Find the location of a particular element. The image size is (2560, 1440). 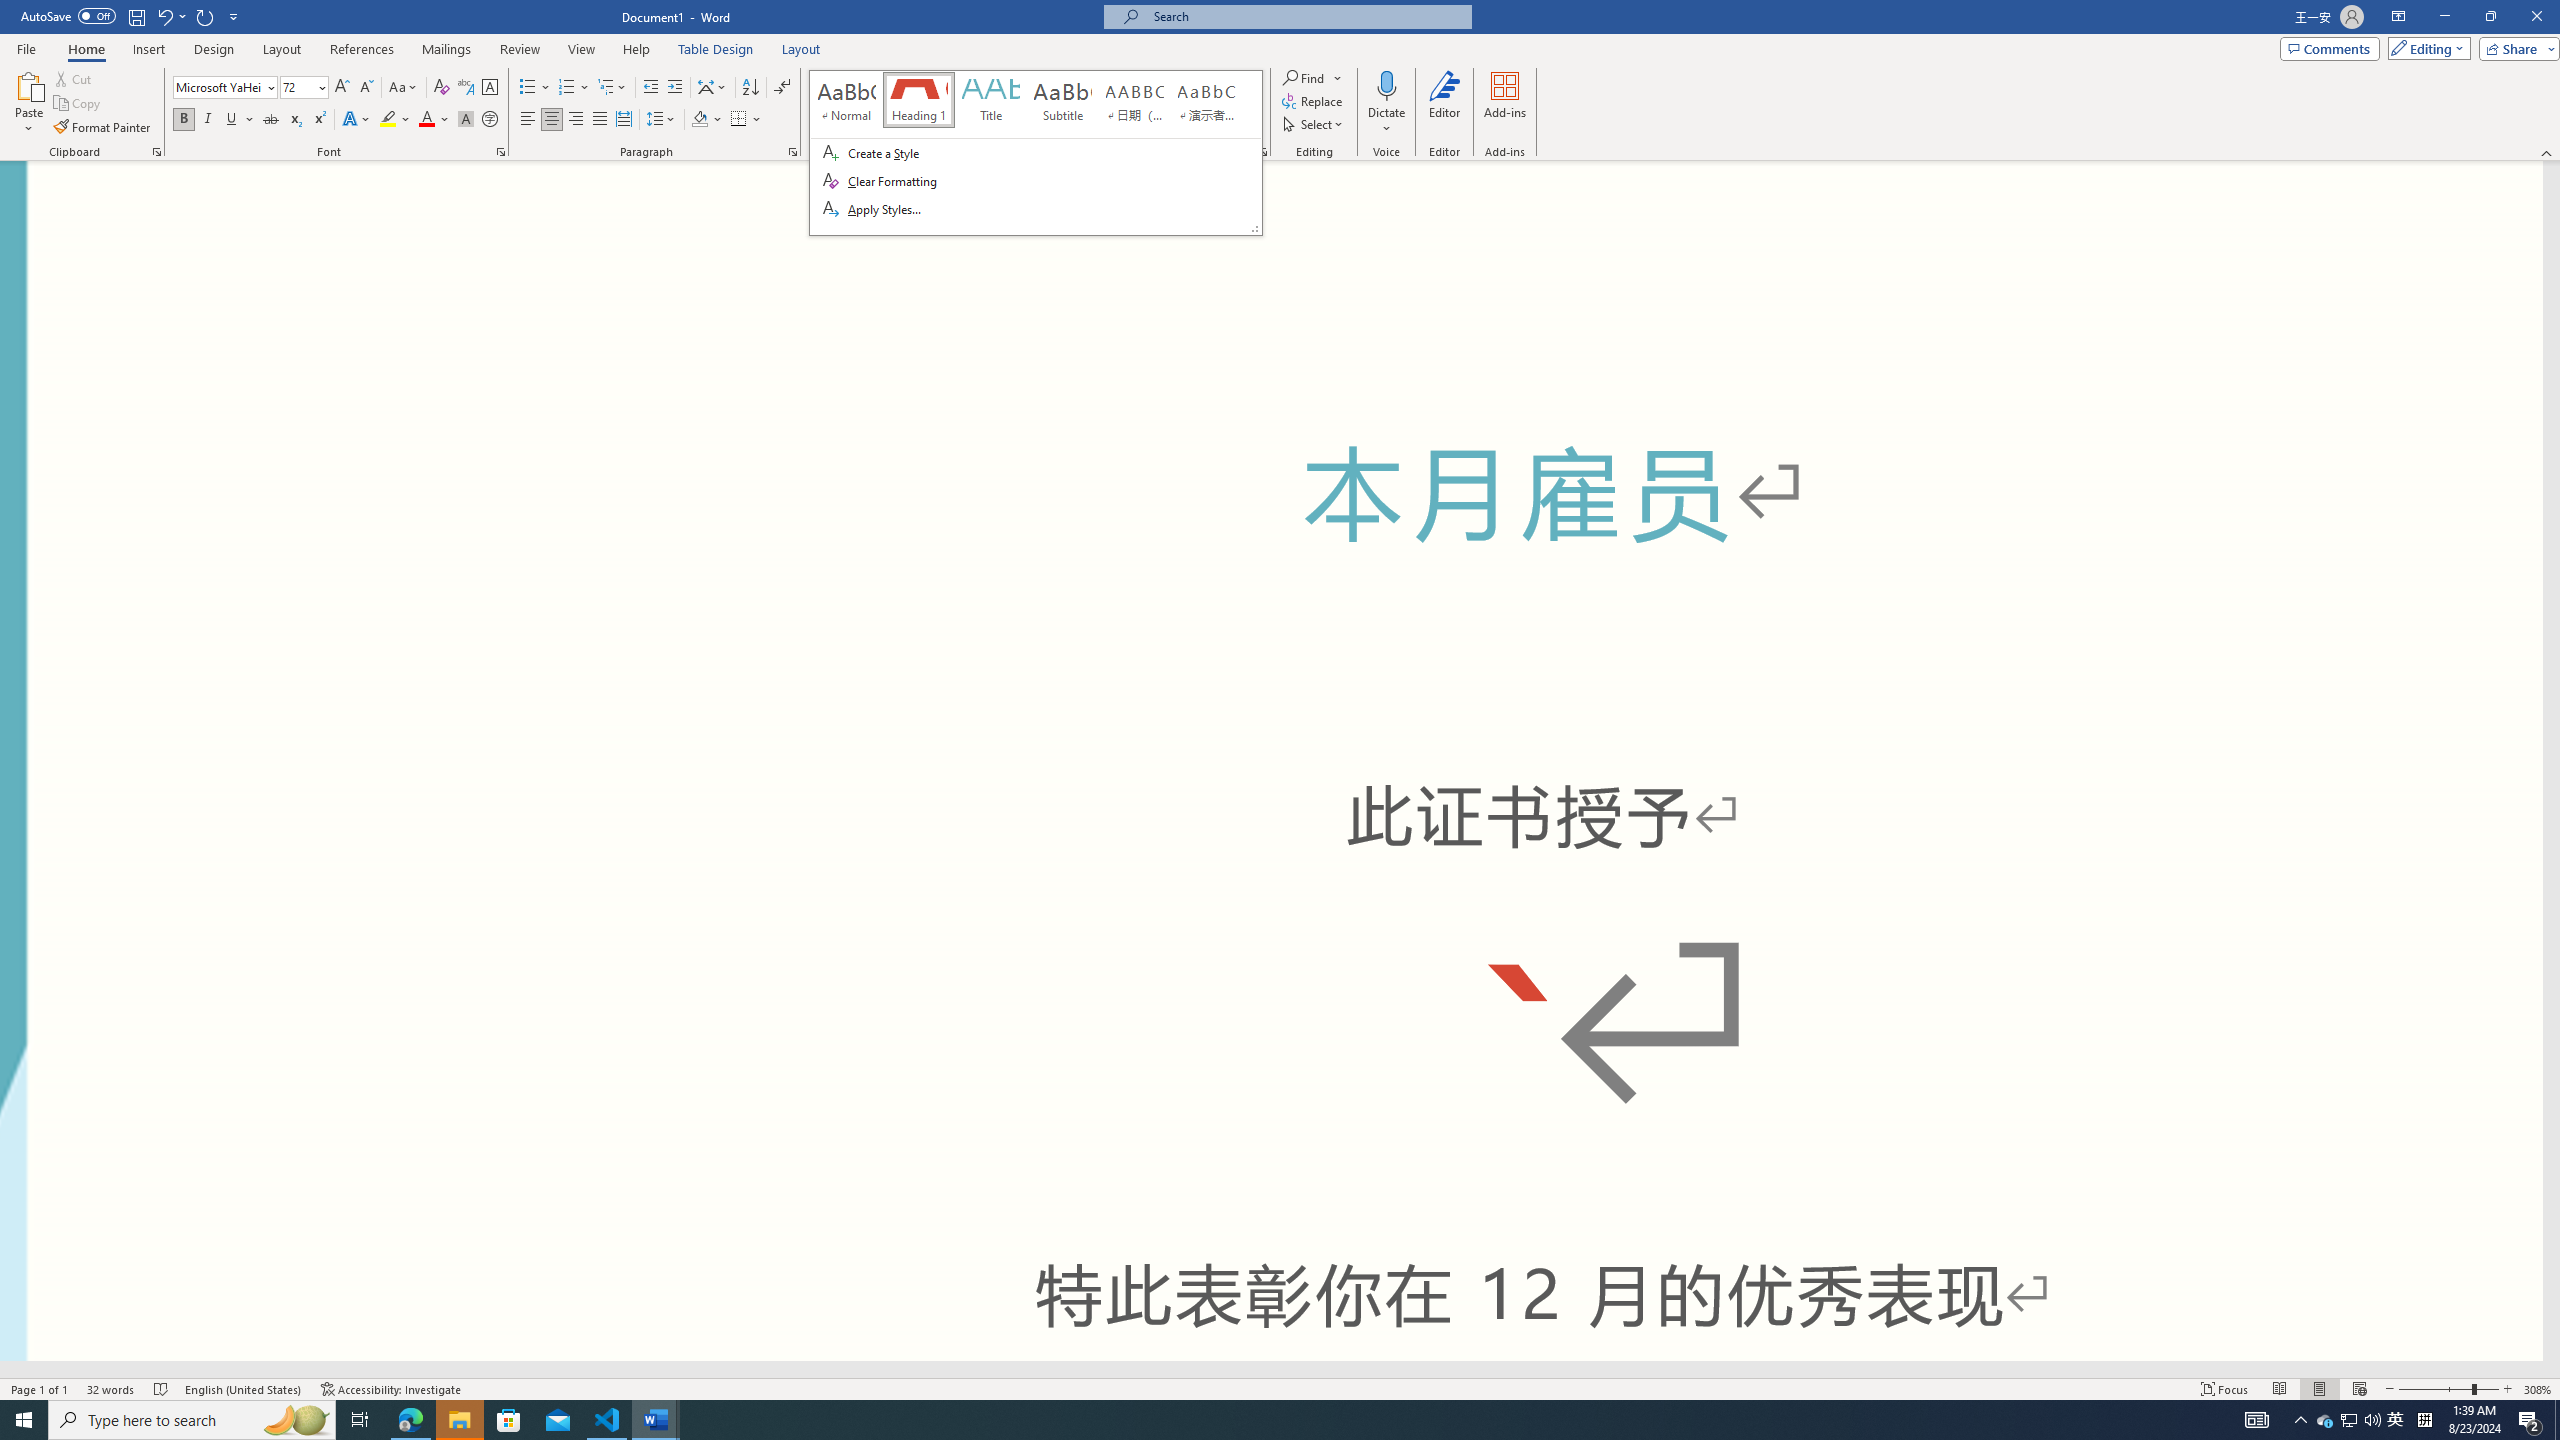

Line and Paragraph Spacing is located at coordinates (662, 120).